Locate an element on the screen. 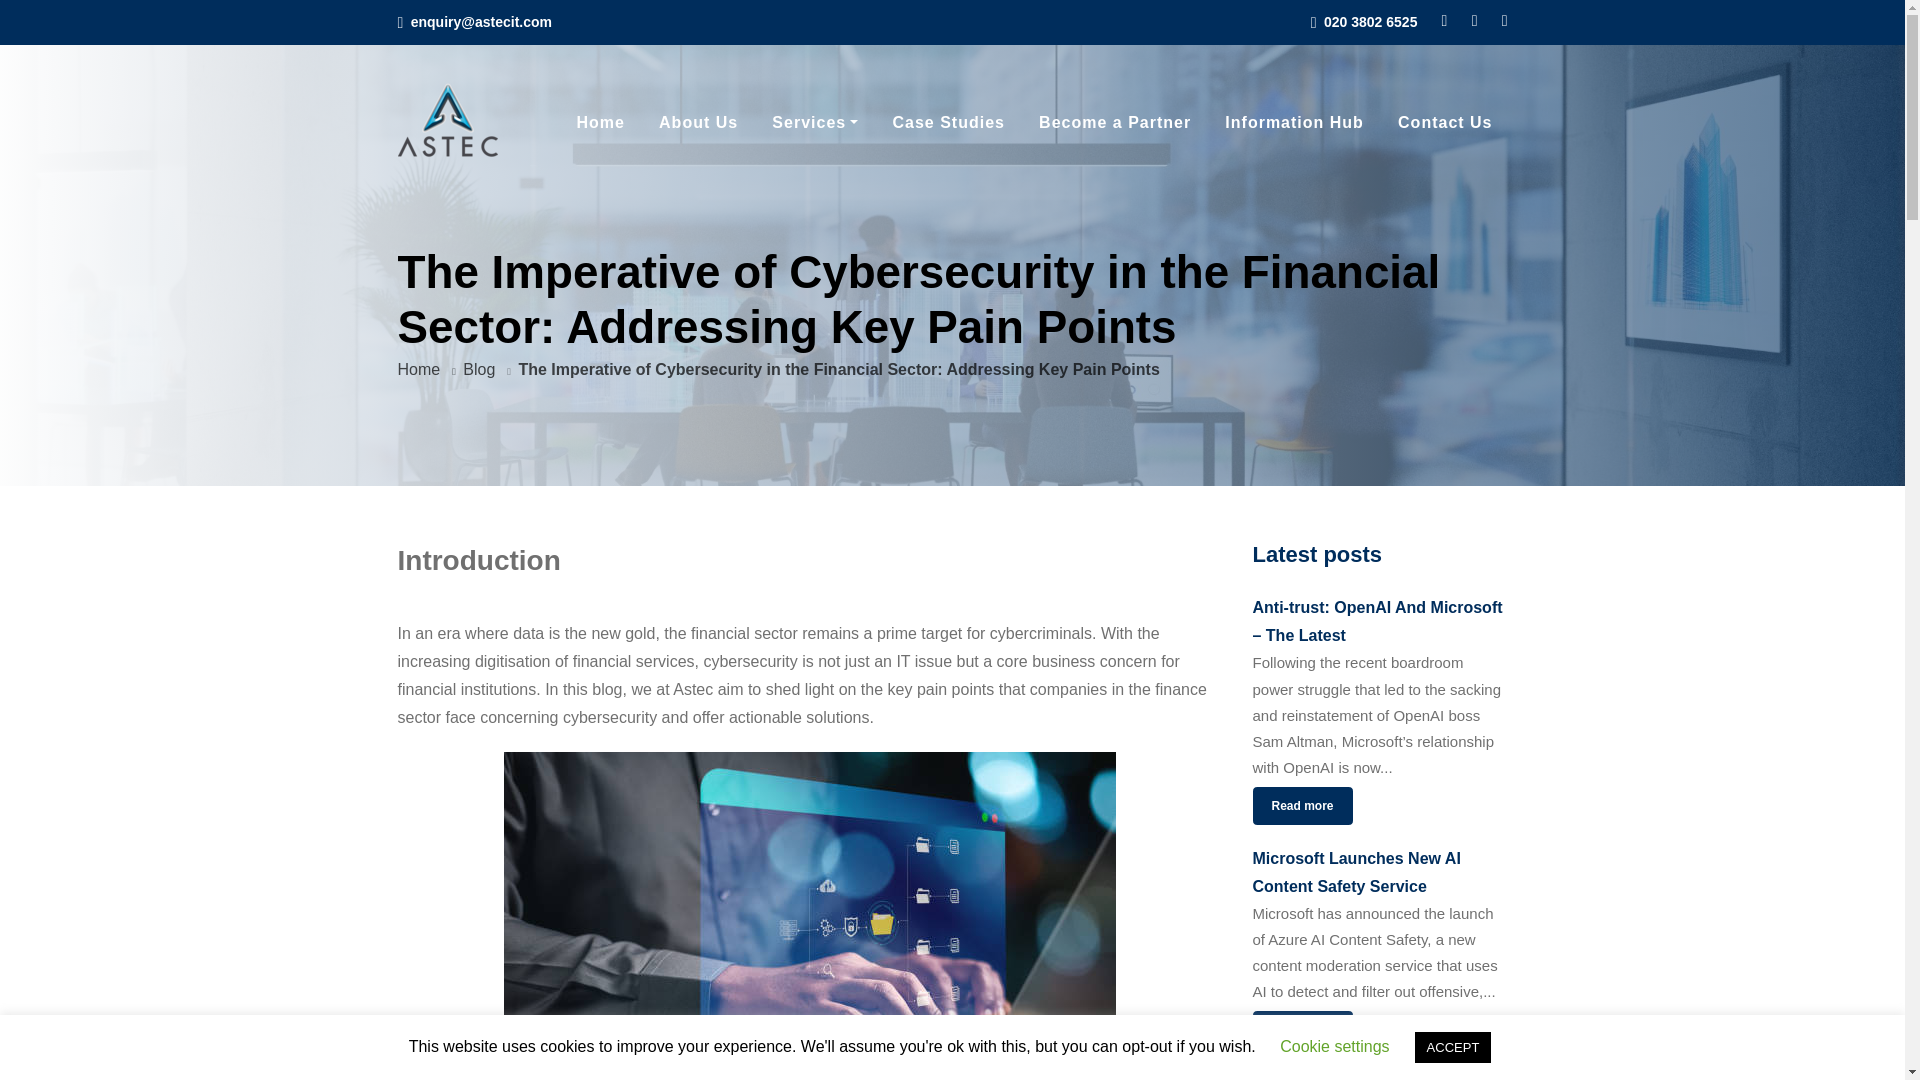 Image resolution: width=1920 pixels, height=1080 pixels. Case Studies is located at coordinates (948, 122).